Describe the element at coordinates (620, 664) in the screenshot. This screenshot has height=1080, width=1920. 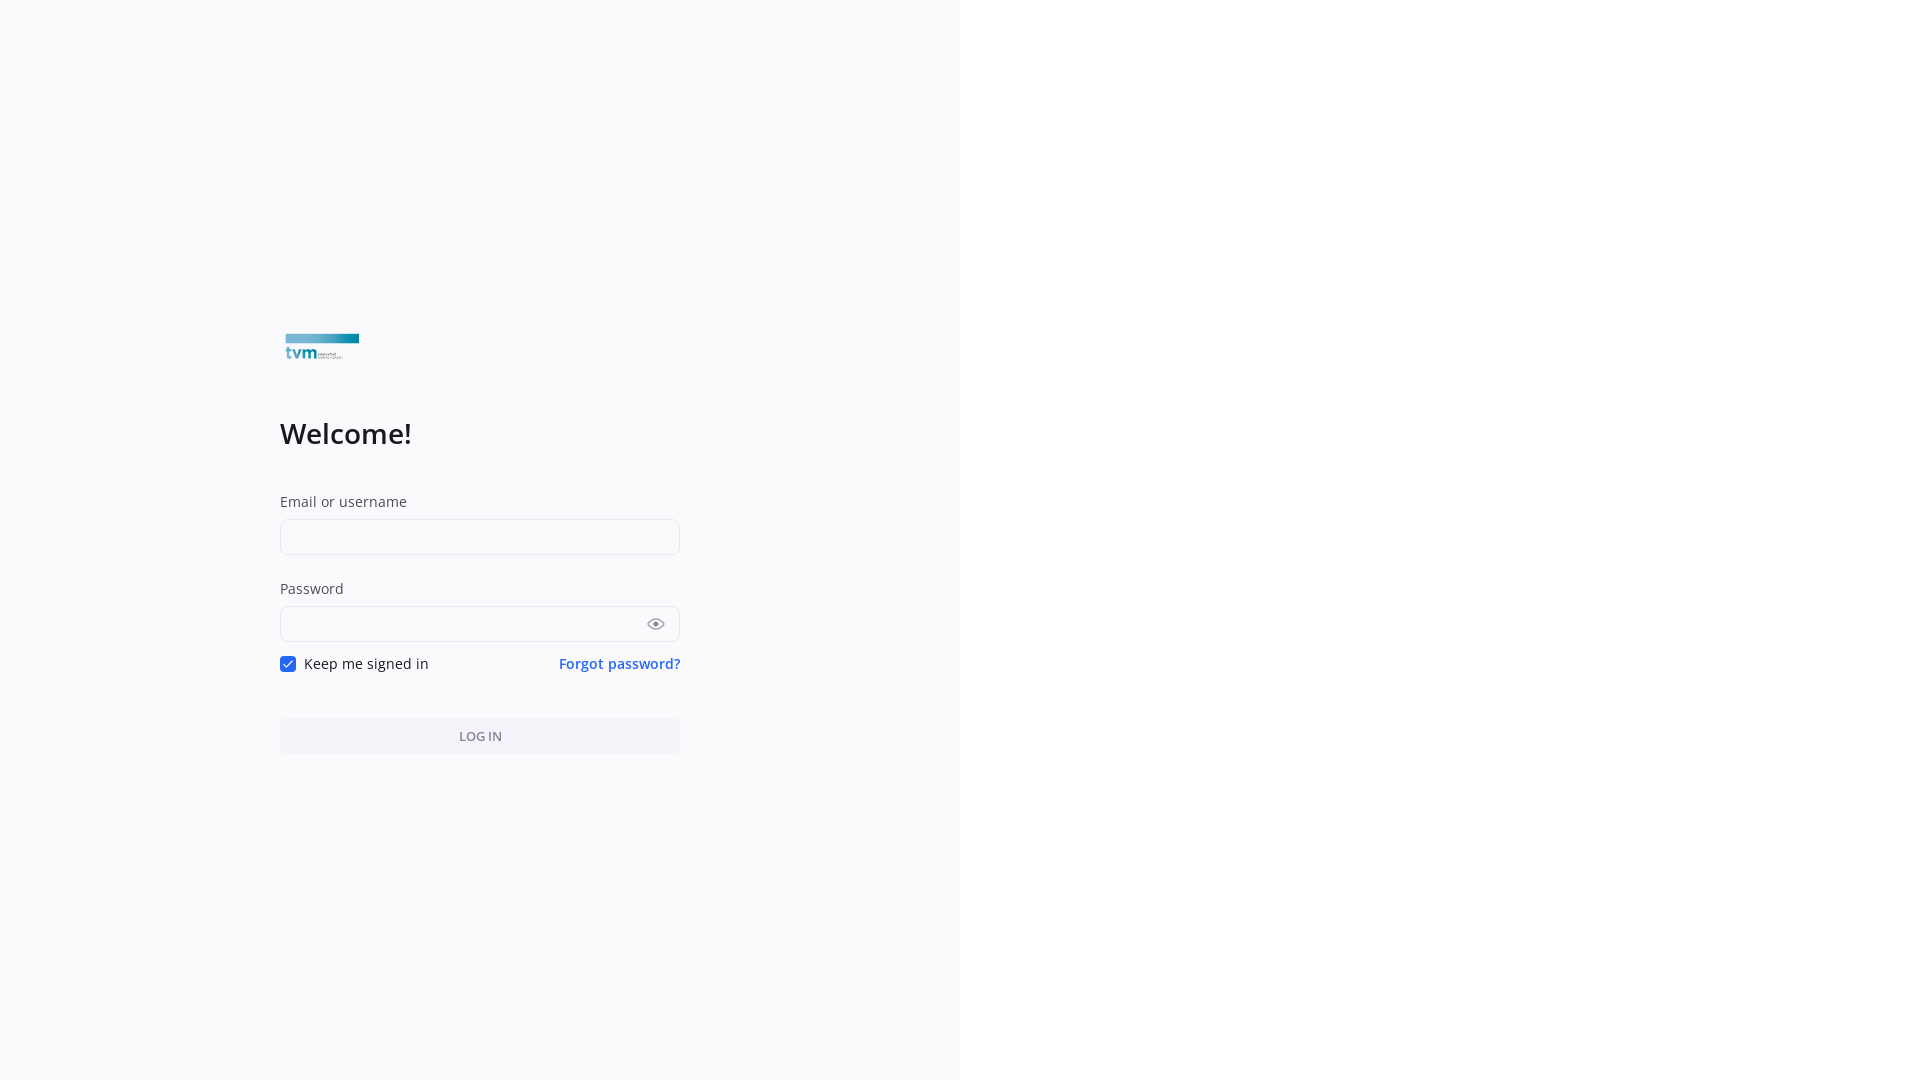
I see `Forgot password?` at that location.